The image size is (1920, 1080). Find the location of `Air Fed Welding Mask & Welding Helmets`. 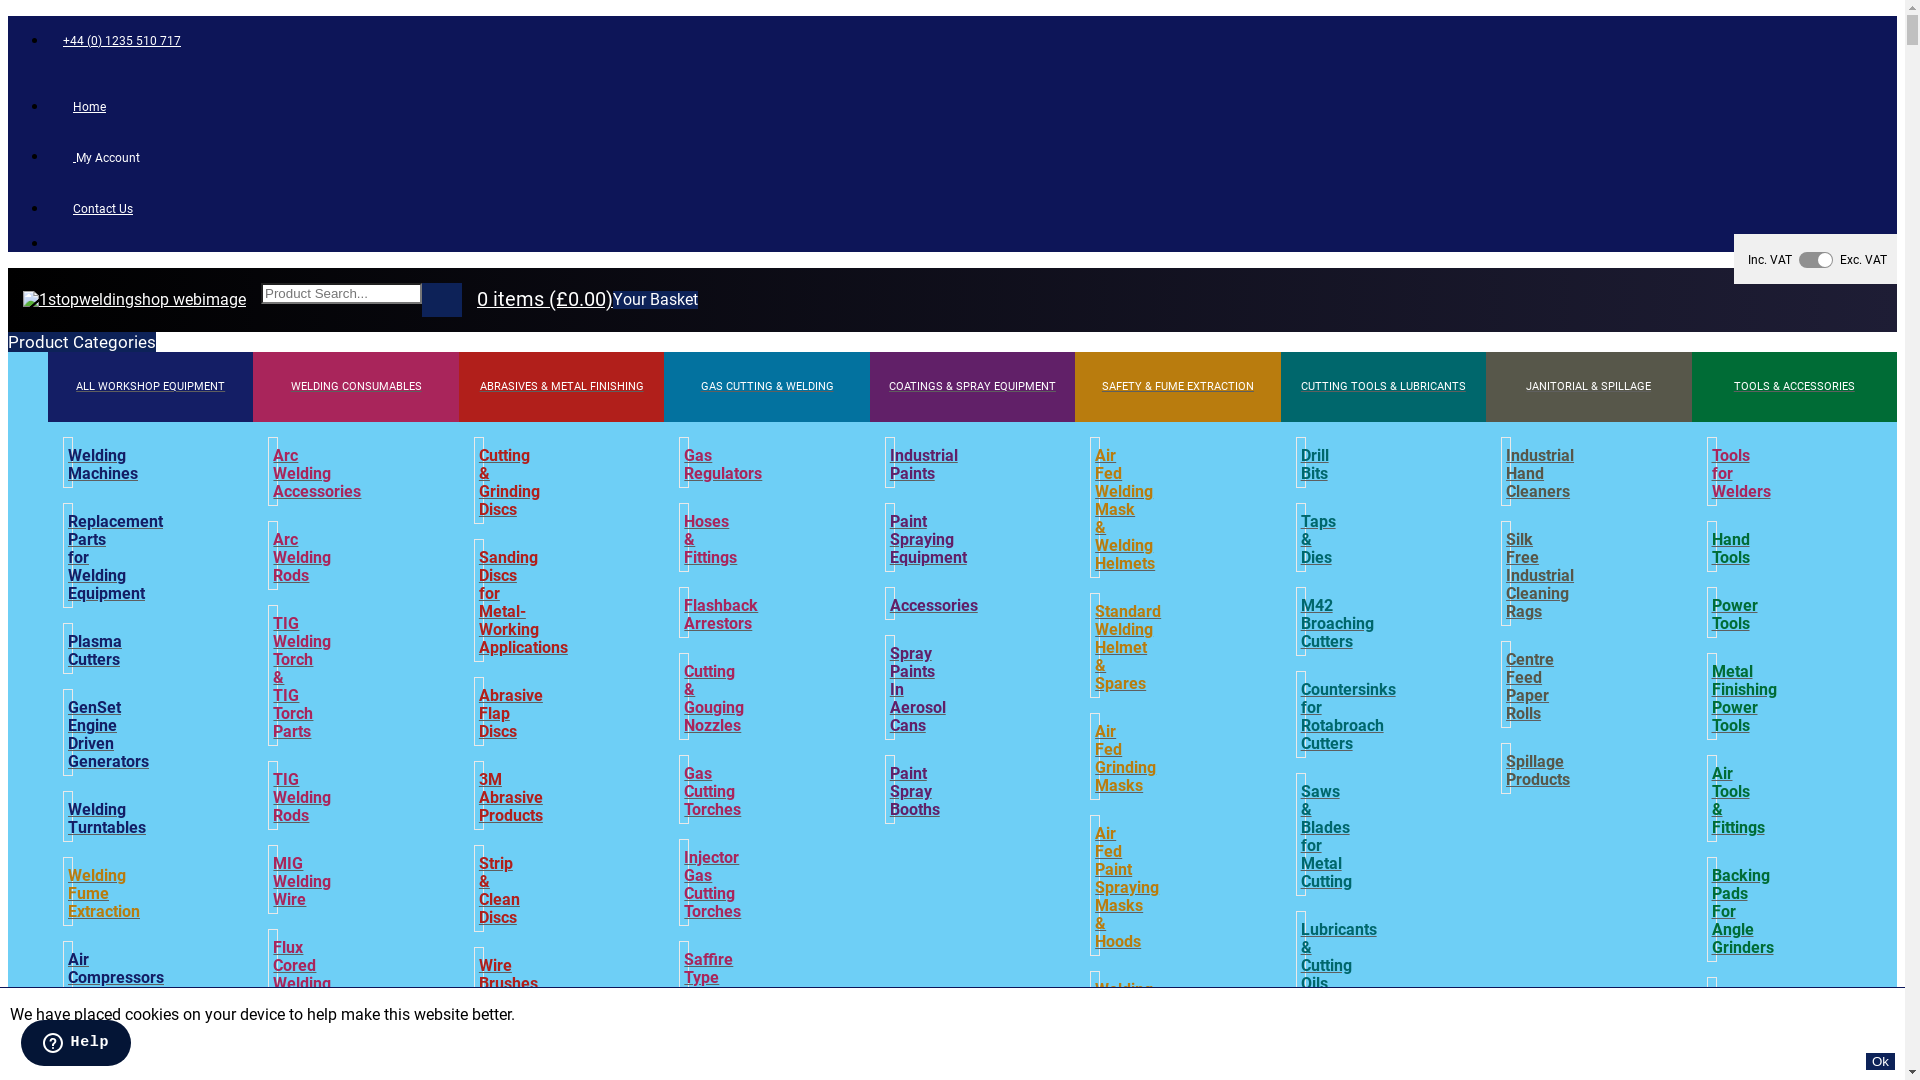

Air Fed Welding Mask & Welding Helmets is located at coordinates (1125, 510).